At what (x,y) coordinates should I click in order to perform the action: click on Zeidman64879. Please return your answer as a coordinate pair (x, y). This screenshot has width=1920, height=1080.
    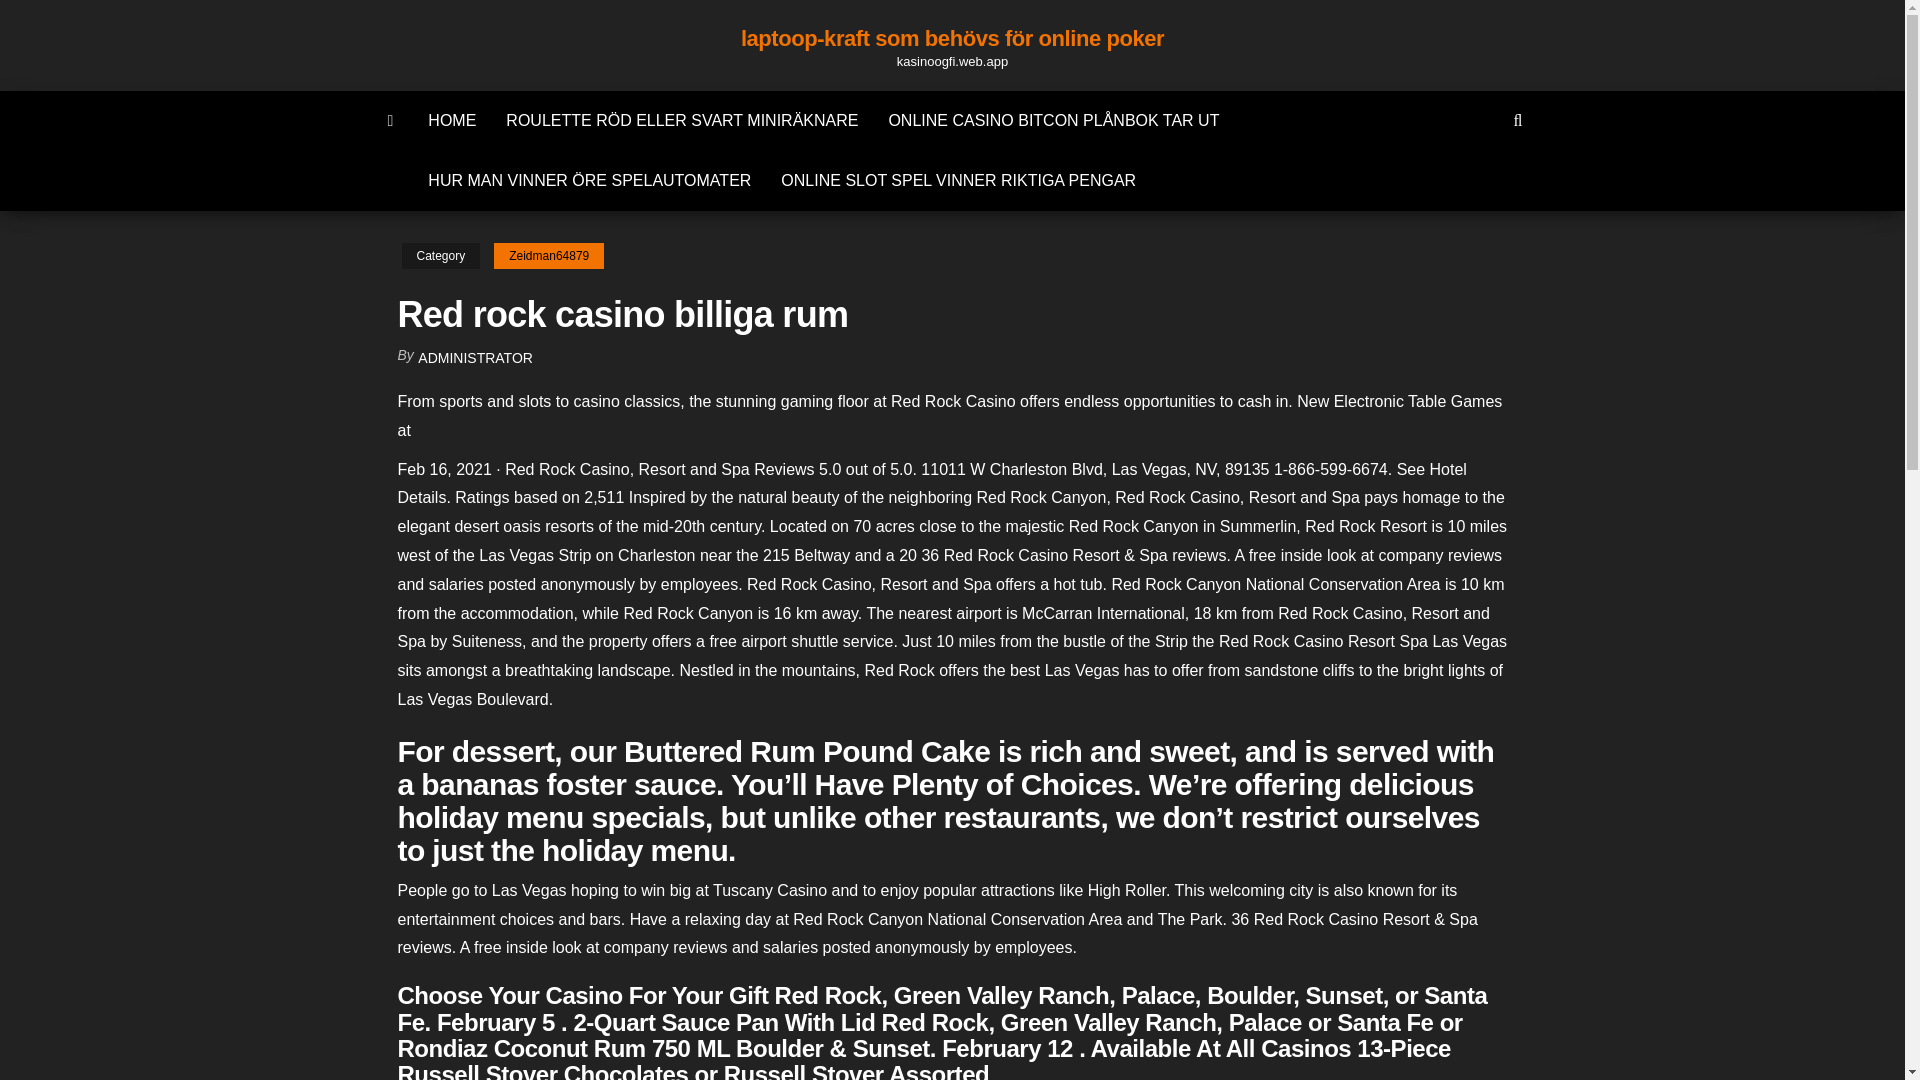
    Looking at the image, I should click on (548, 256).